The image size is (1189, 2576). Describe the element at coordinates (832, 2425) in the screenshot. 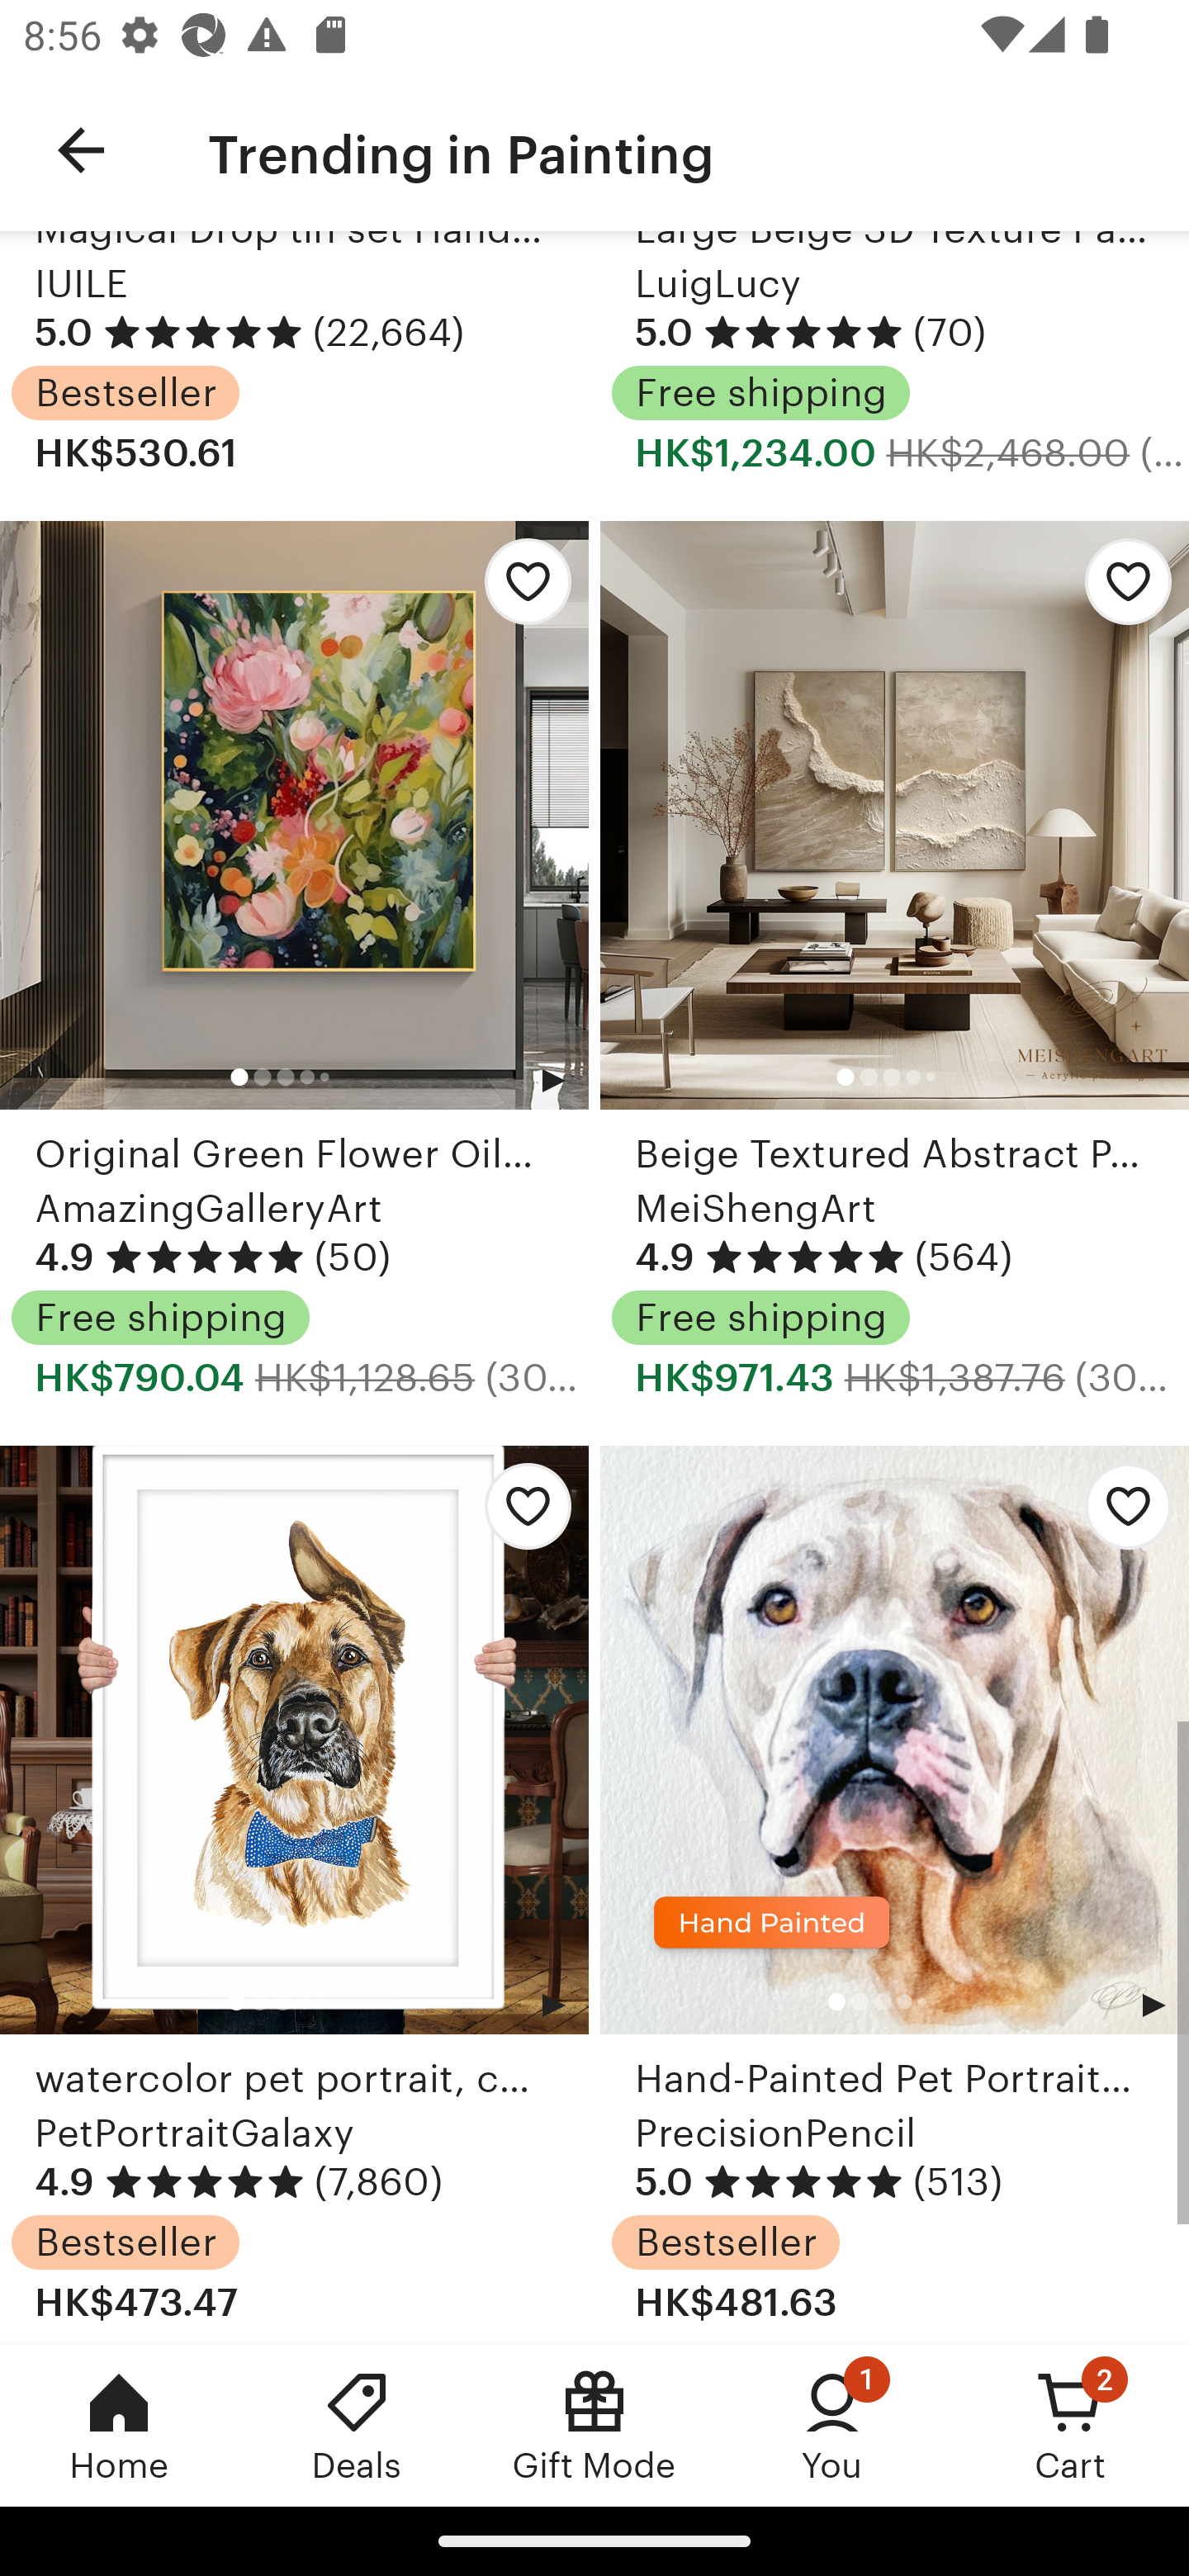

I see `You, 1 new notification You` at that location.